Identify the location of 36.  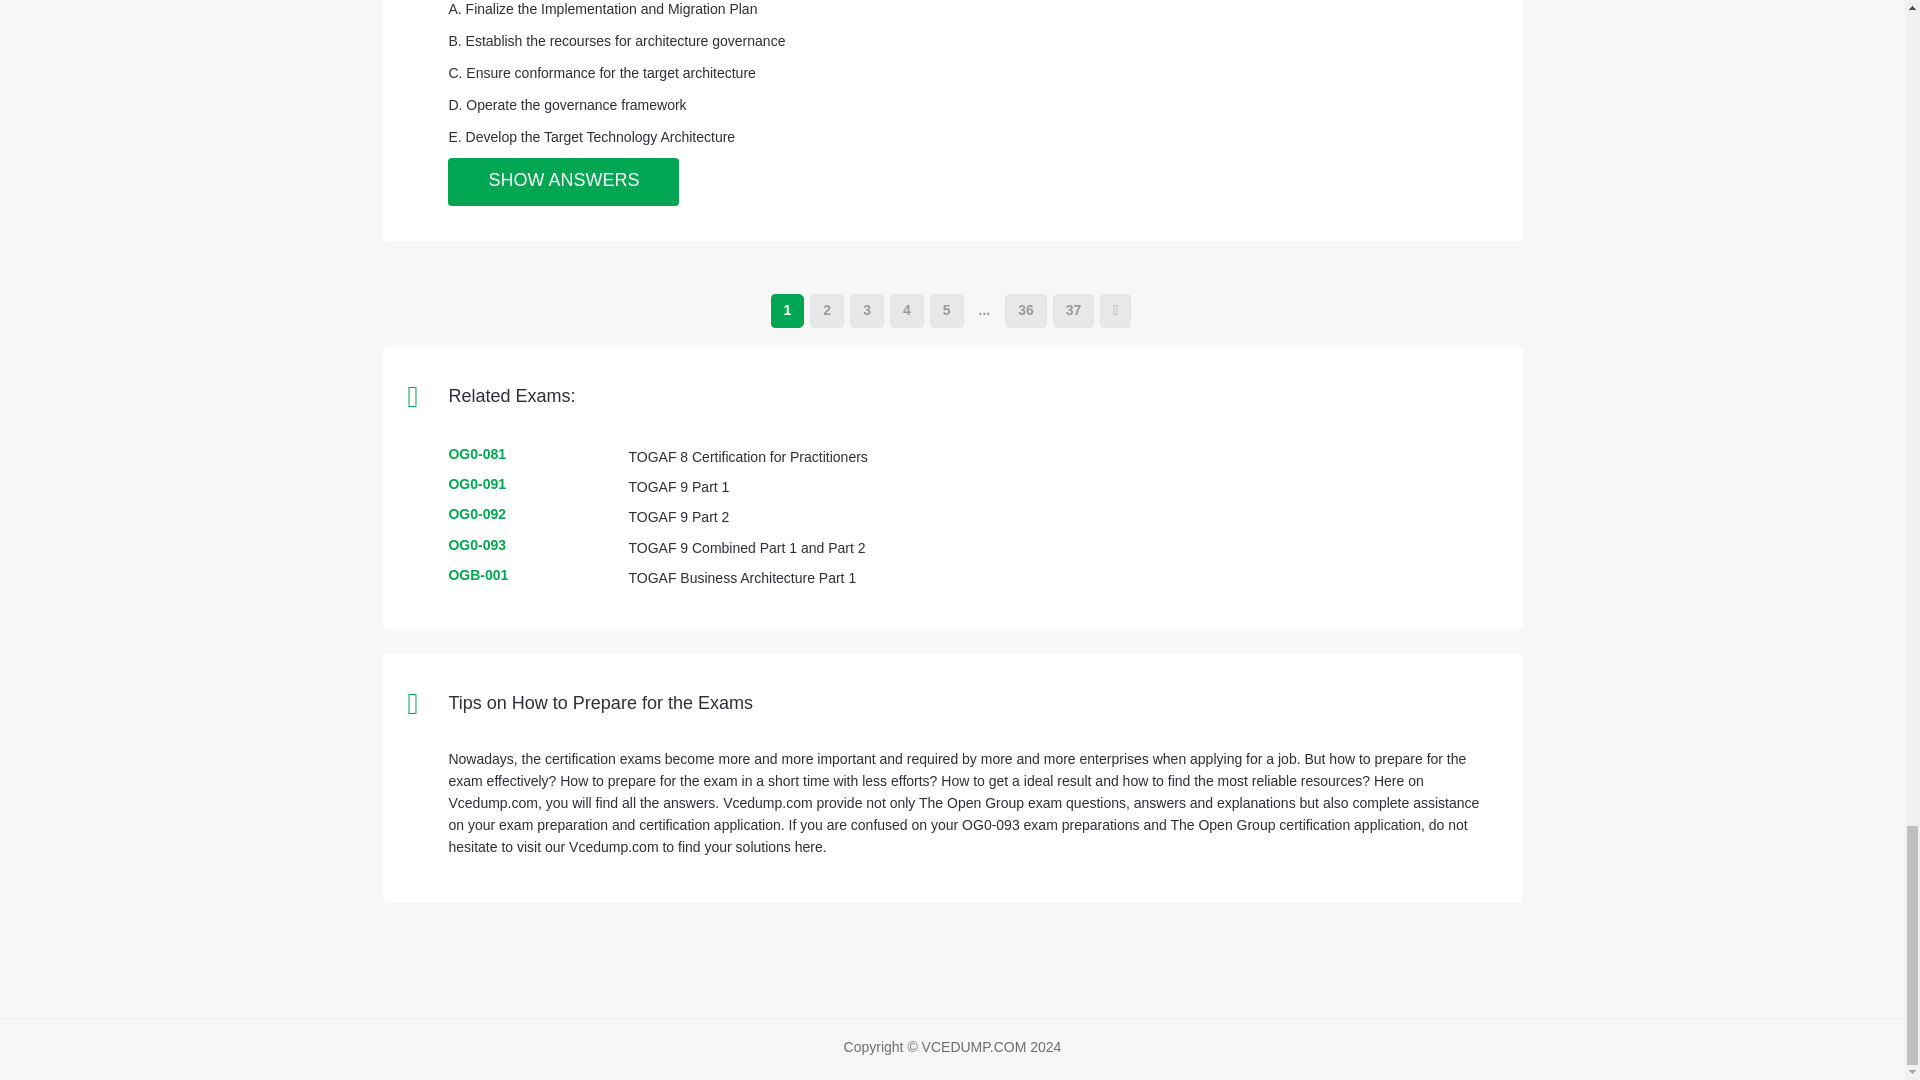
(1025, 310).